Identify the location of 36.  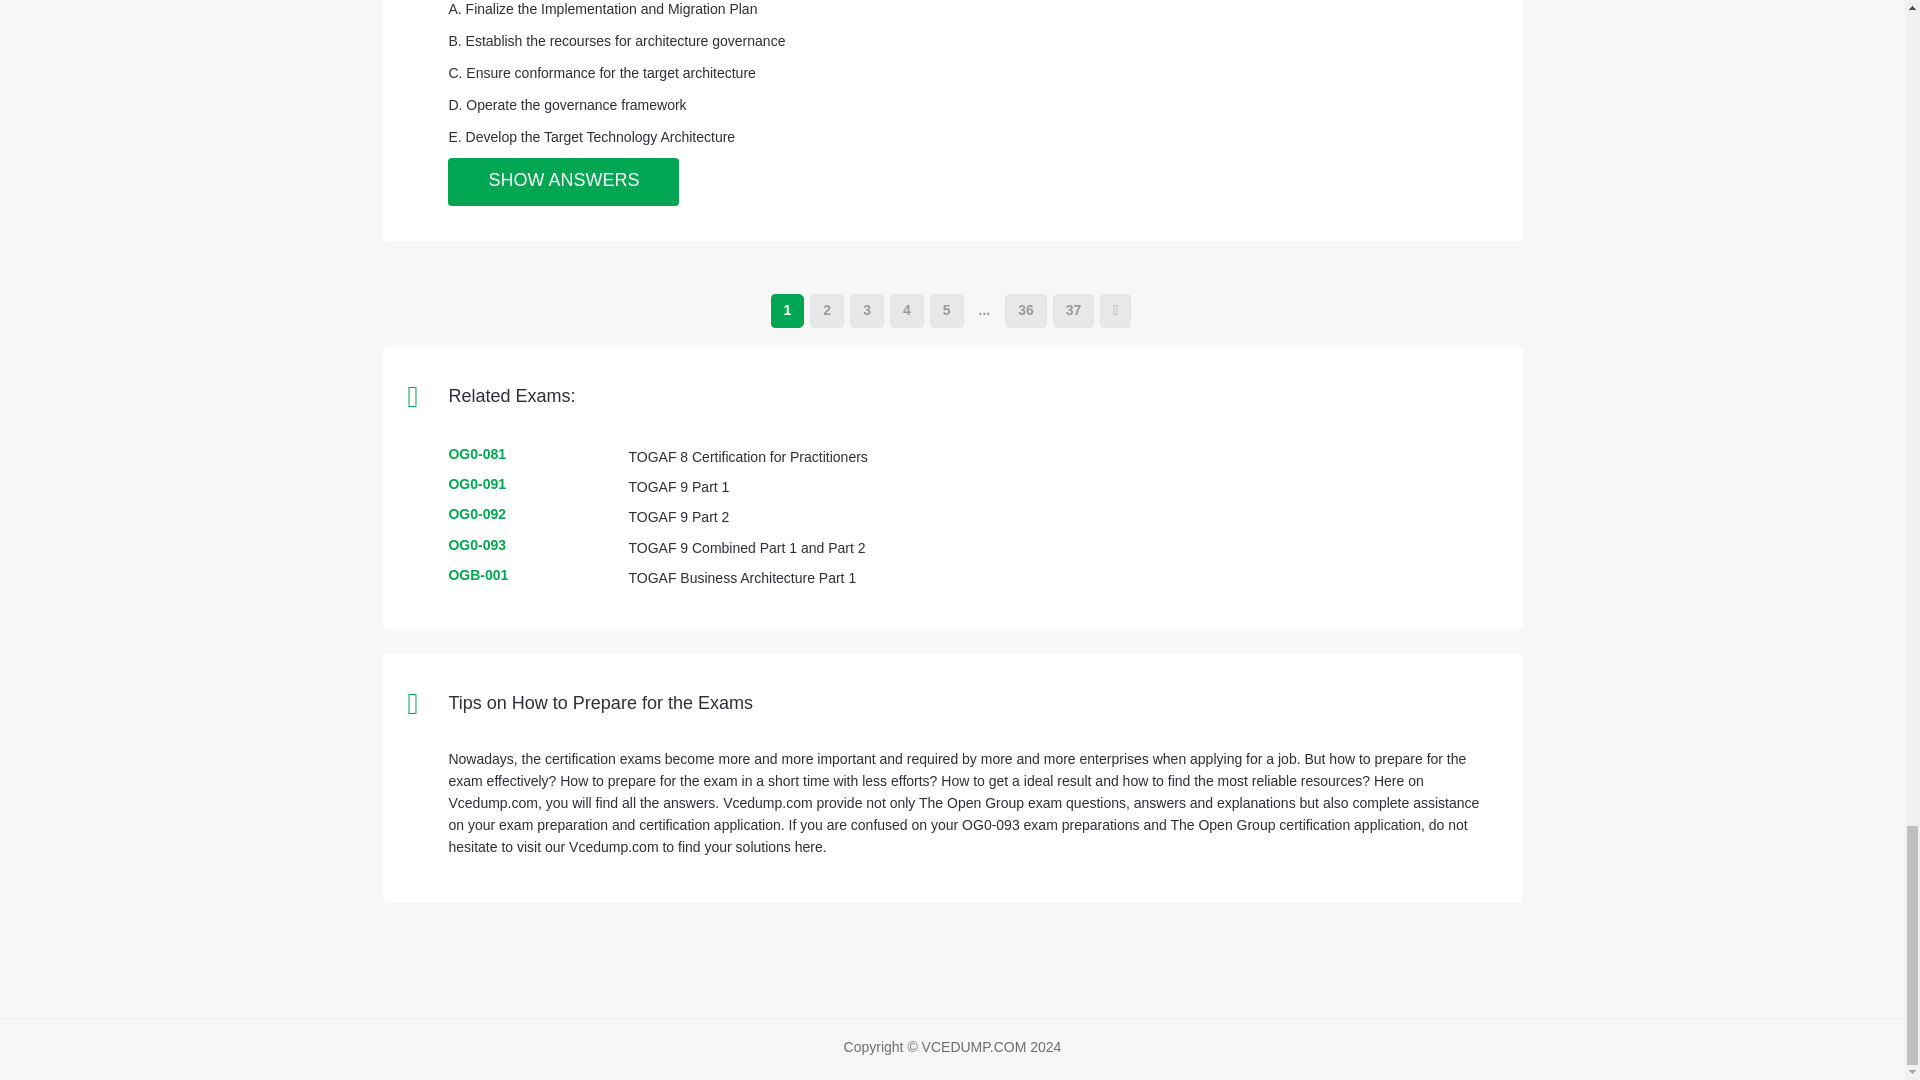
(1025, 310).